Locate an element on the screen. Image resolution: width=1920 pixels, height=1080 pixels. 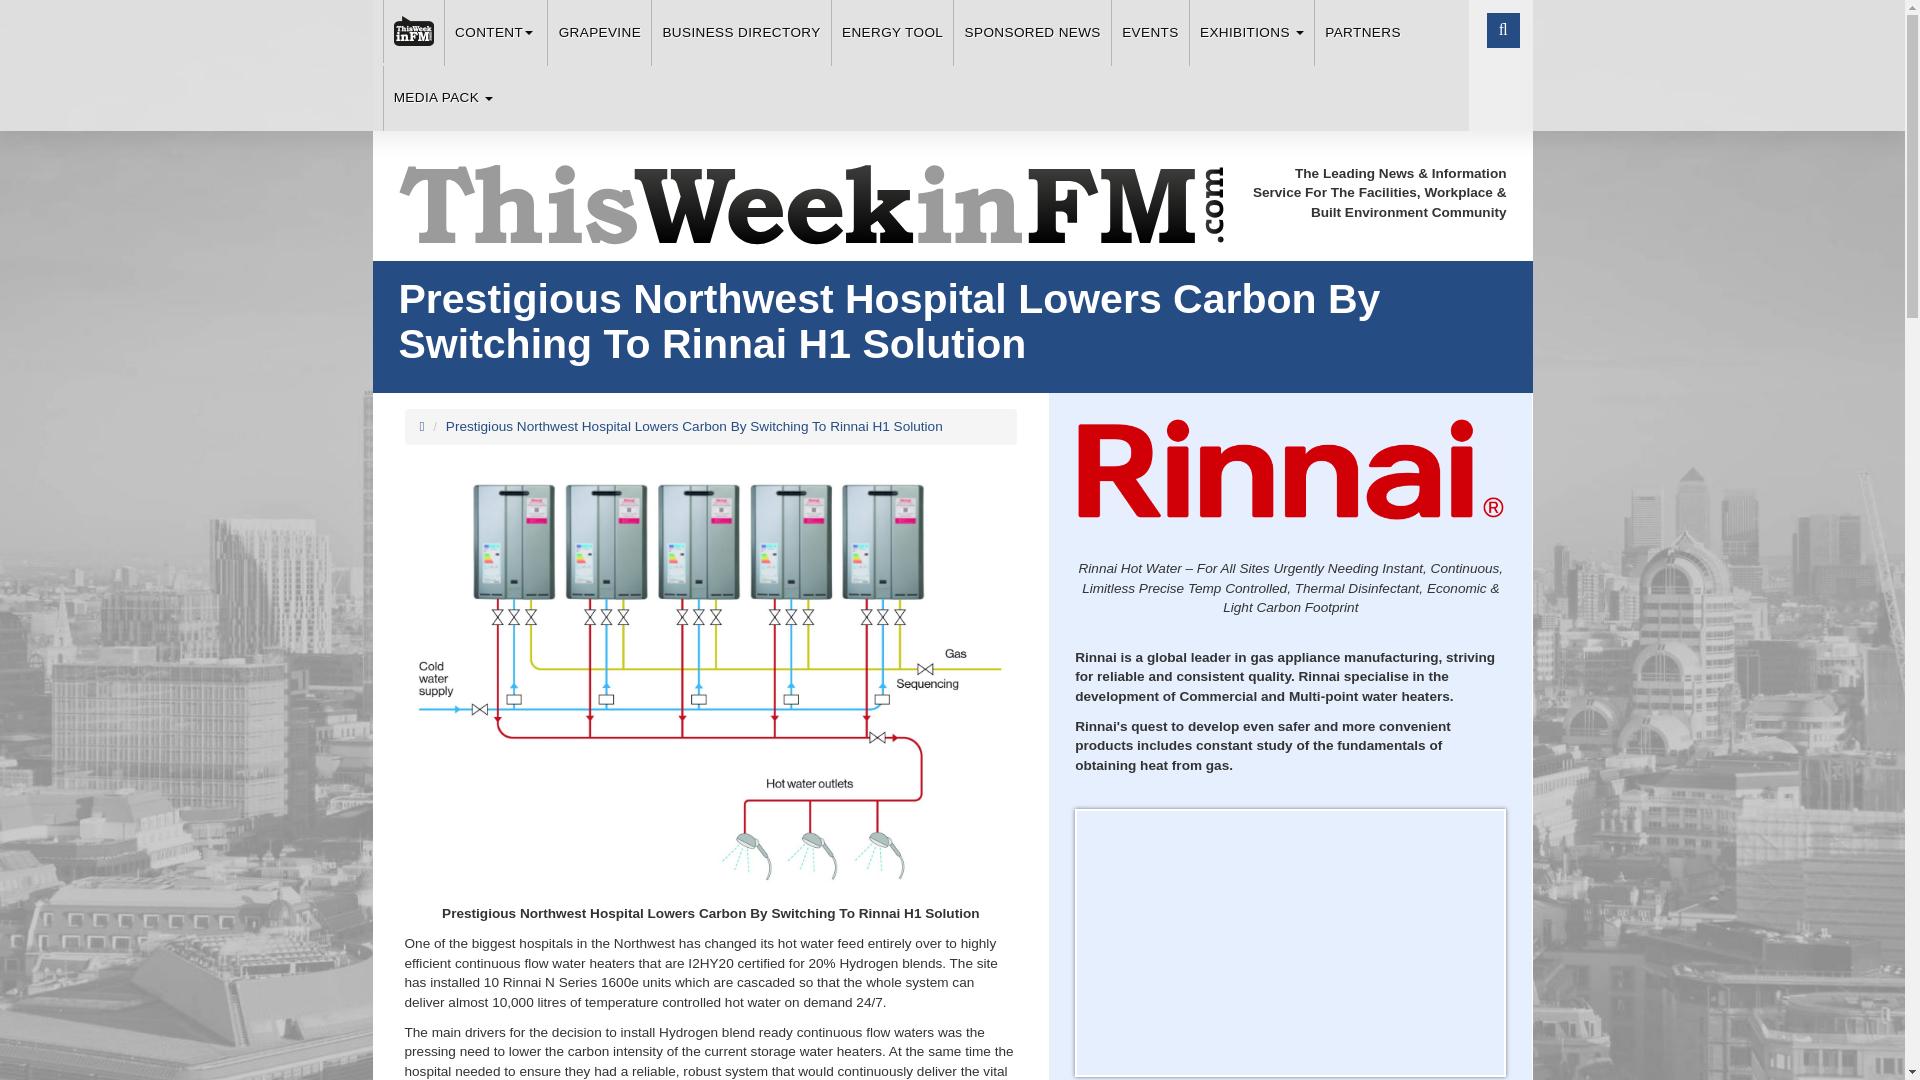
MEDIA PACK is located at coordinates (442, 98).